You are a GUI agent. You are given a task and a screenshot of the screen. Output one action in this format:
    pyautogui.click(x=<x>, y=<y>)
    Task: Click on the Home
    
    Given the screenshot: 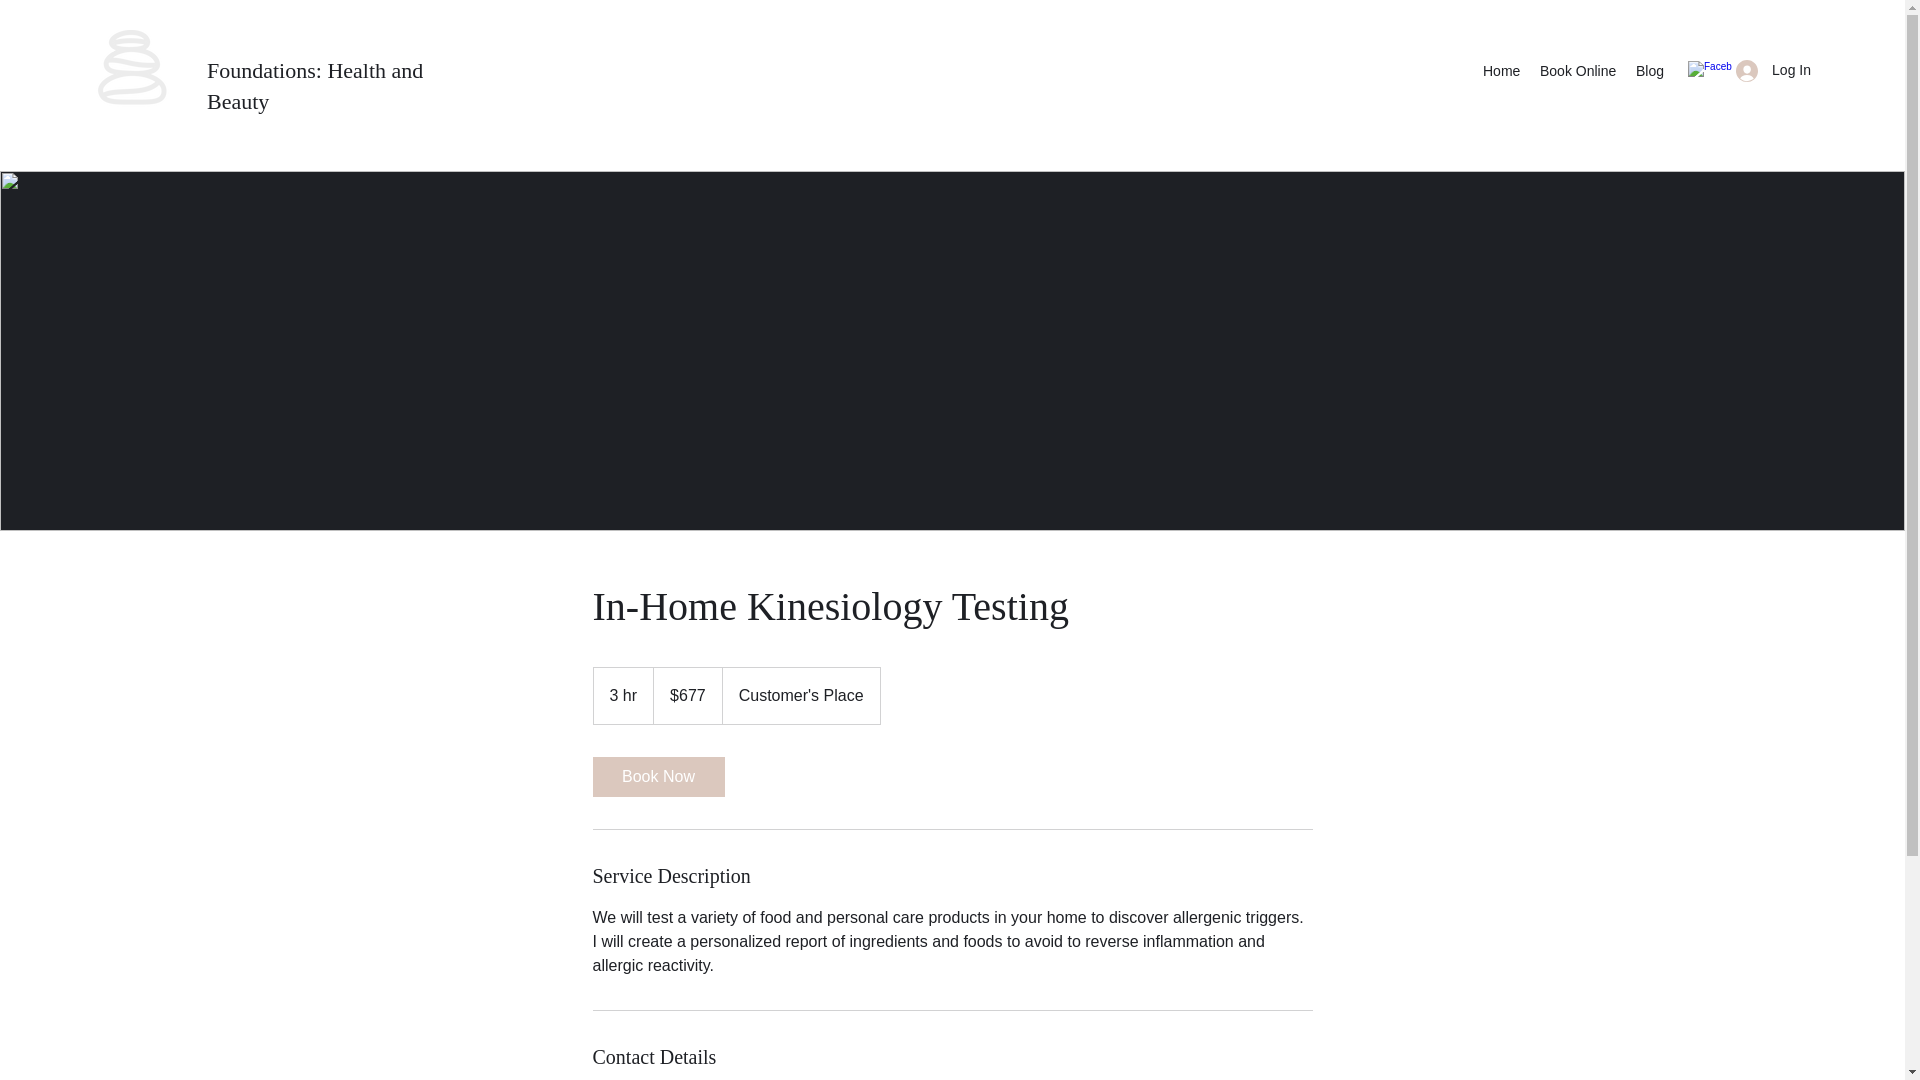 What is the action you would take?
    pyautogui.click(x=1501, y=71)
    